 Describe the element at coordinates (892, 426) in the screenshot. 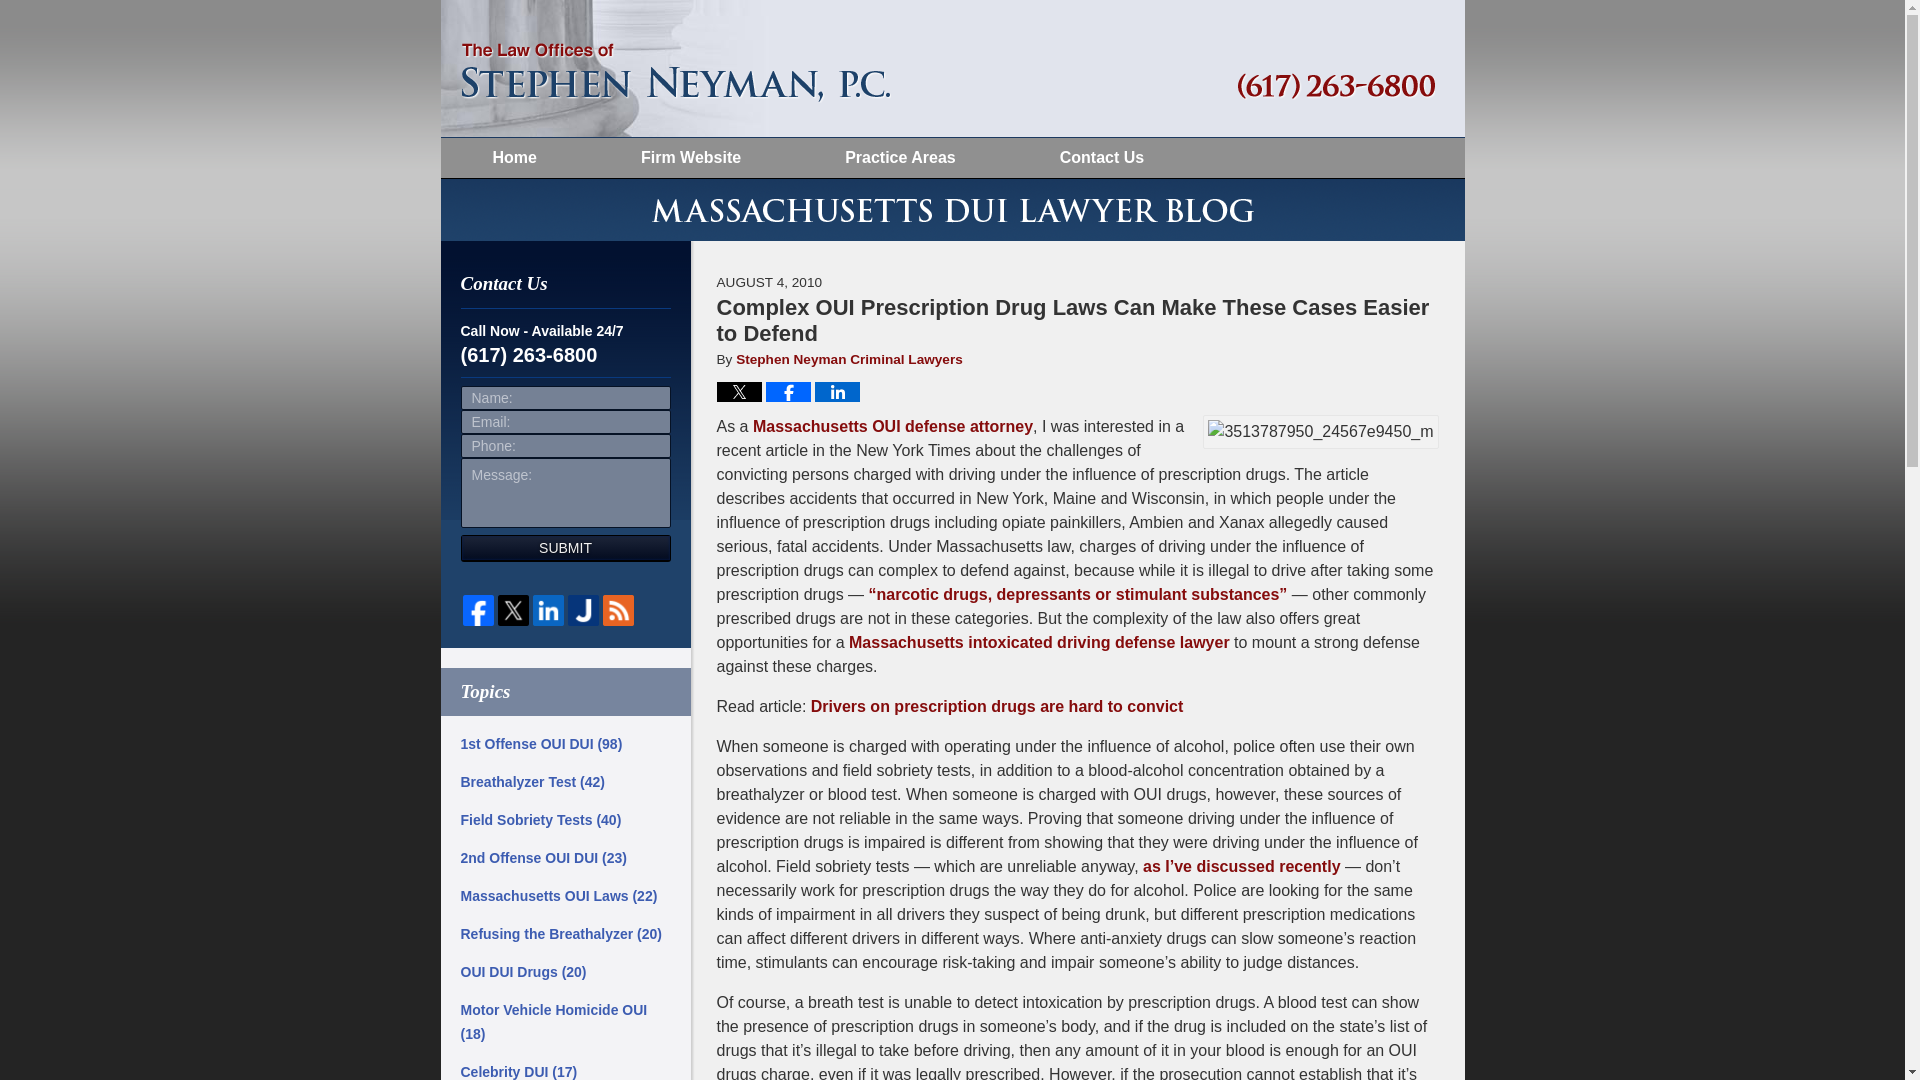

I see `Massachusetts OUI defense attorney` at that location.